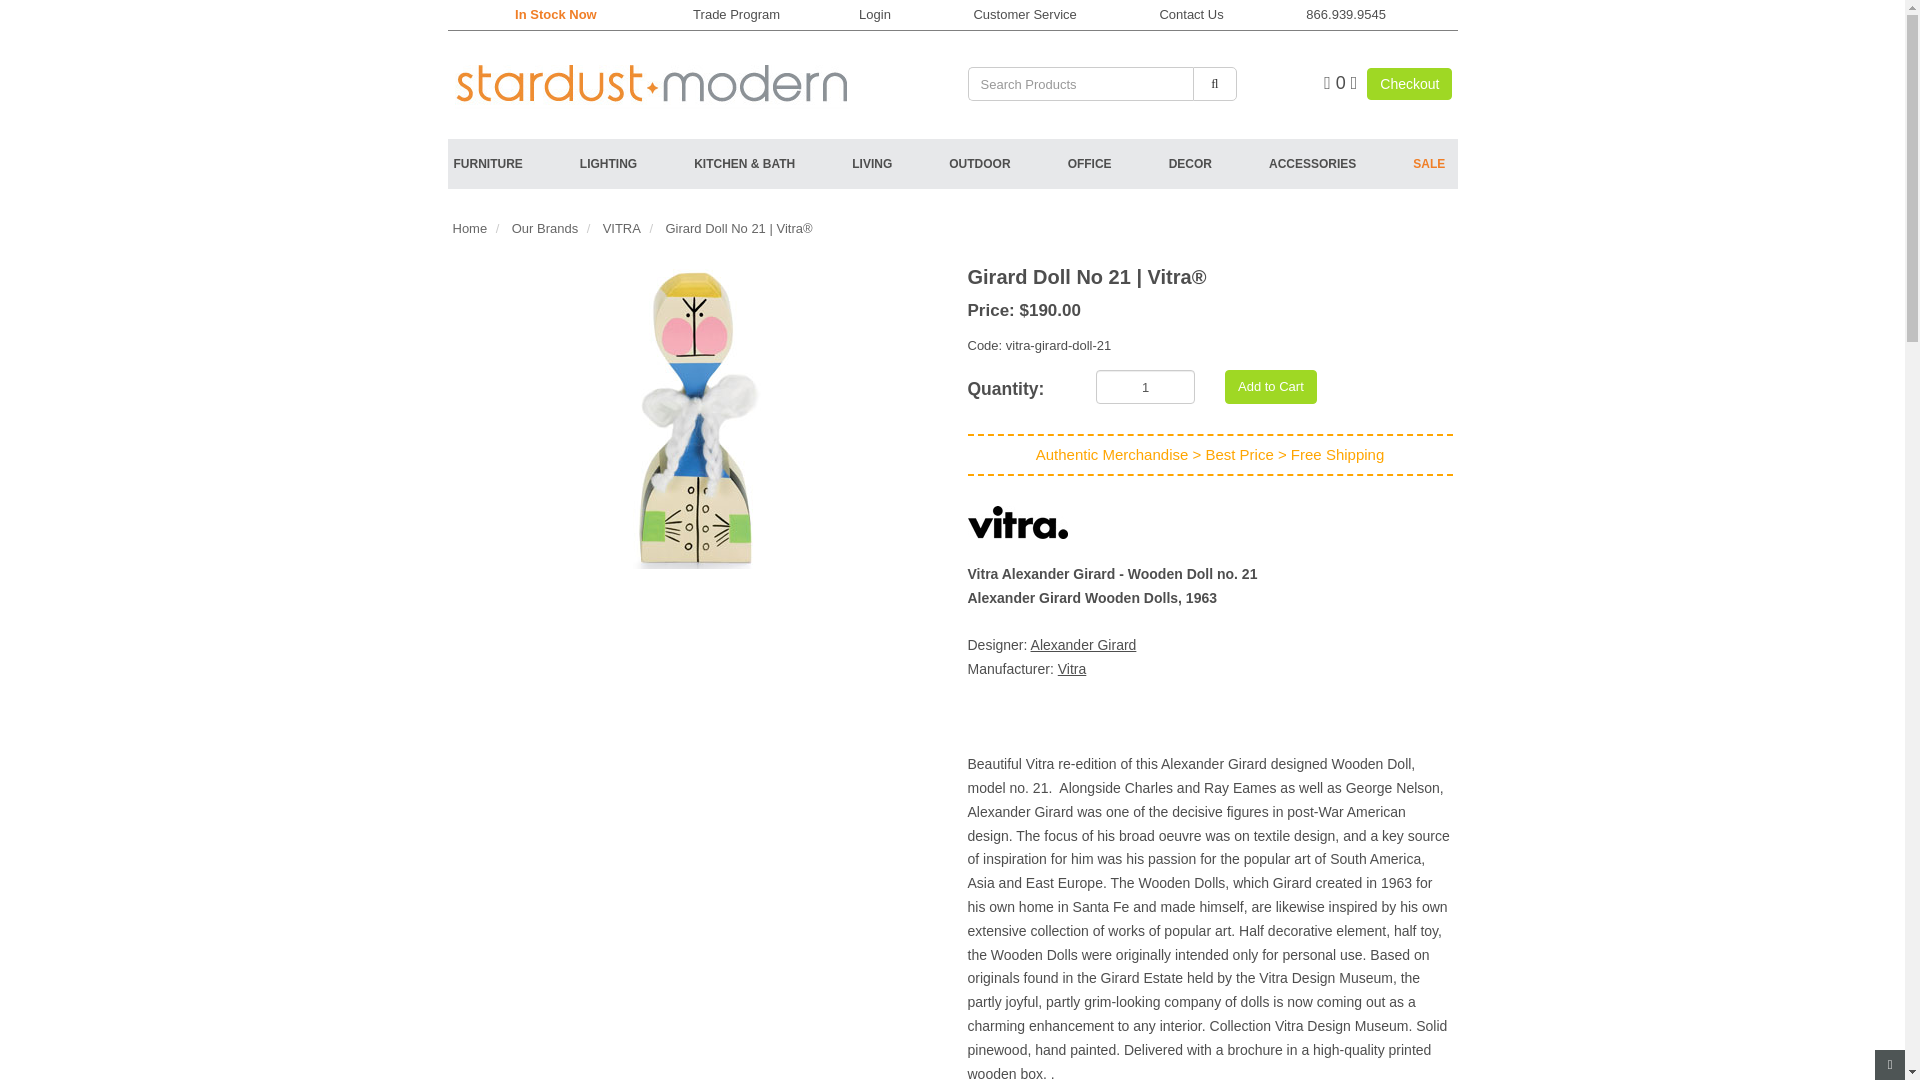 The height and width of the screenshot is (1080, 1920). I want to click on Go to the Home page., so click(656, 78).